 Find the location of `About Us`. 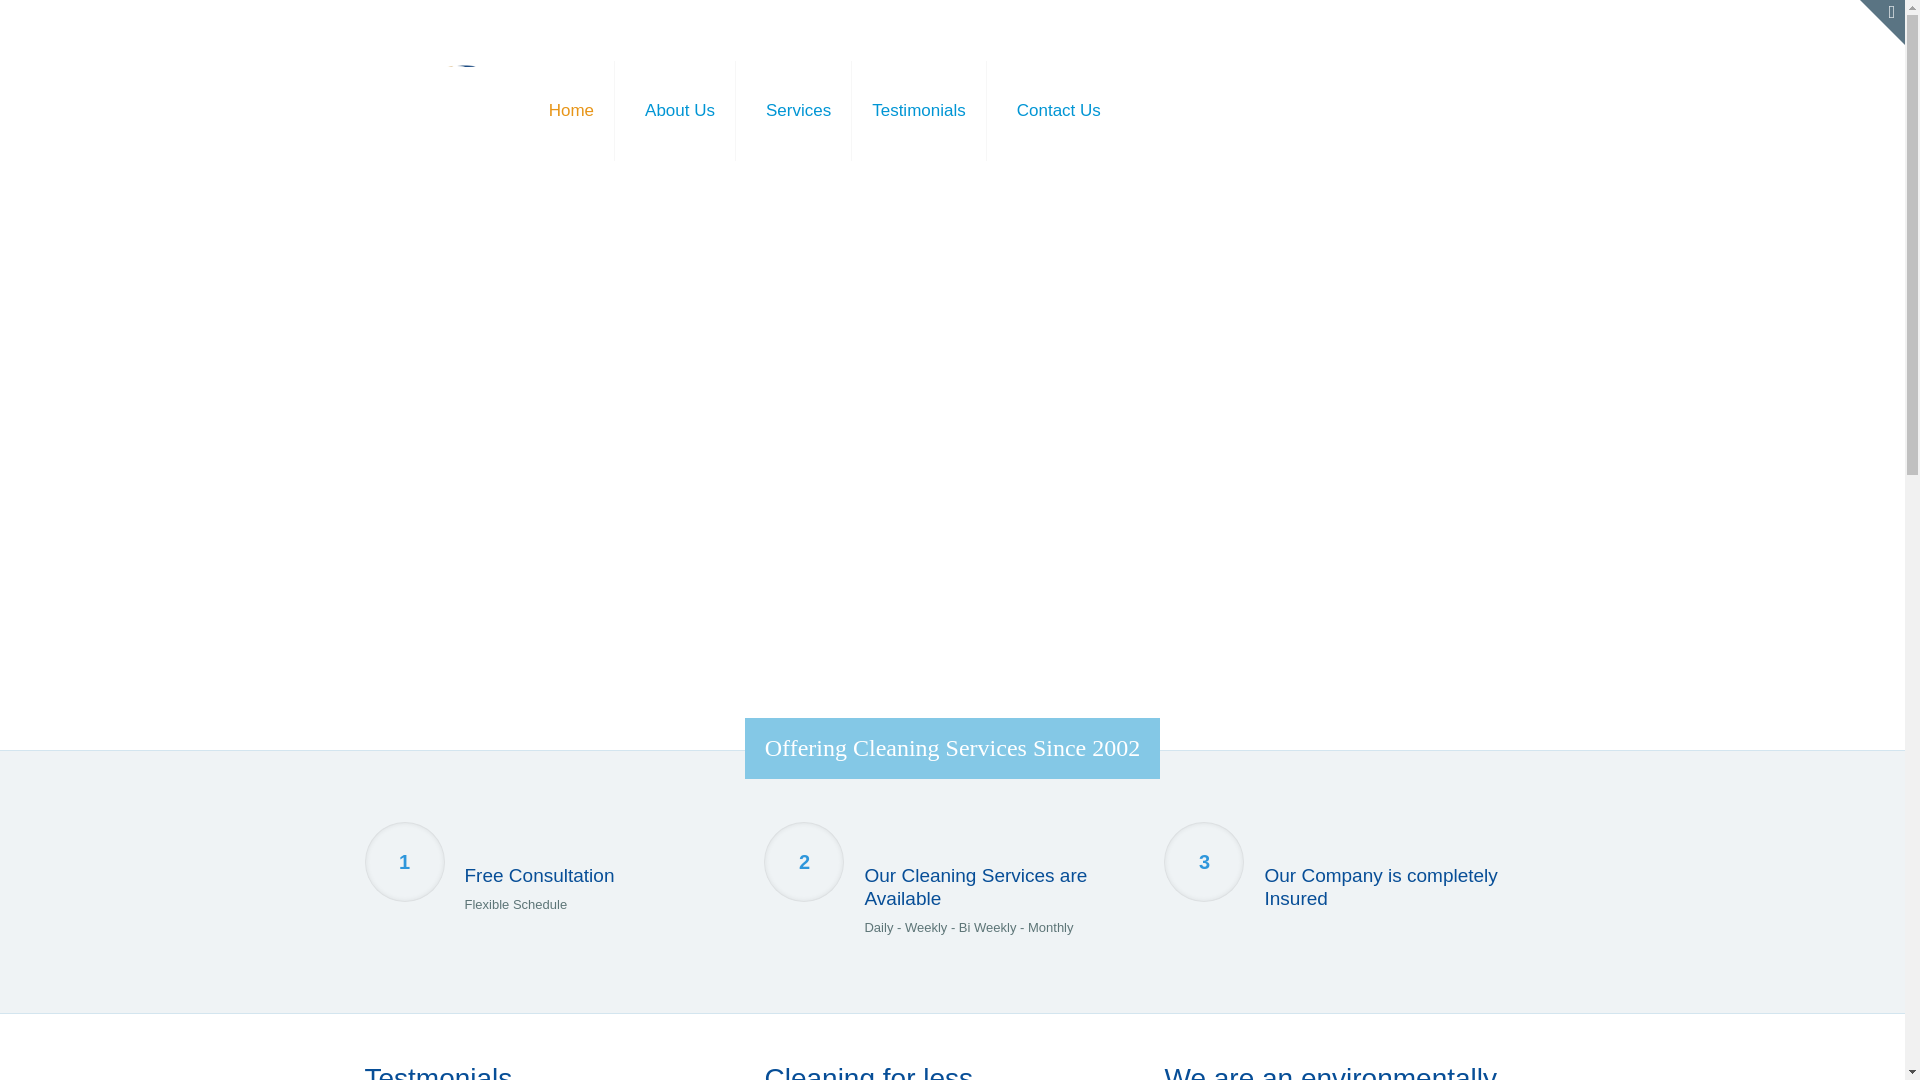

About Us is located at coordinates (680, 110).